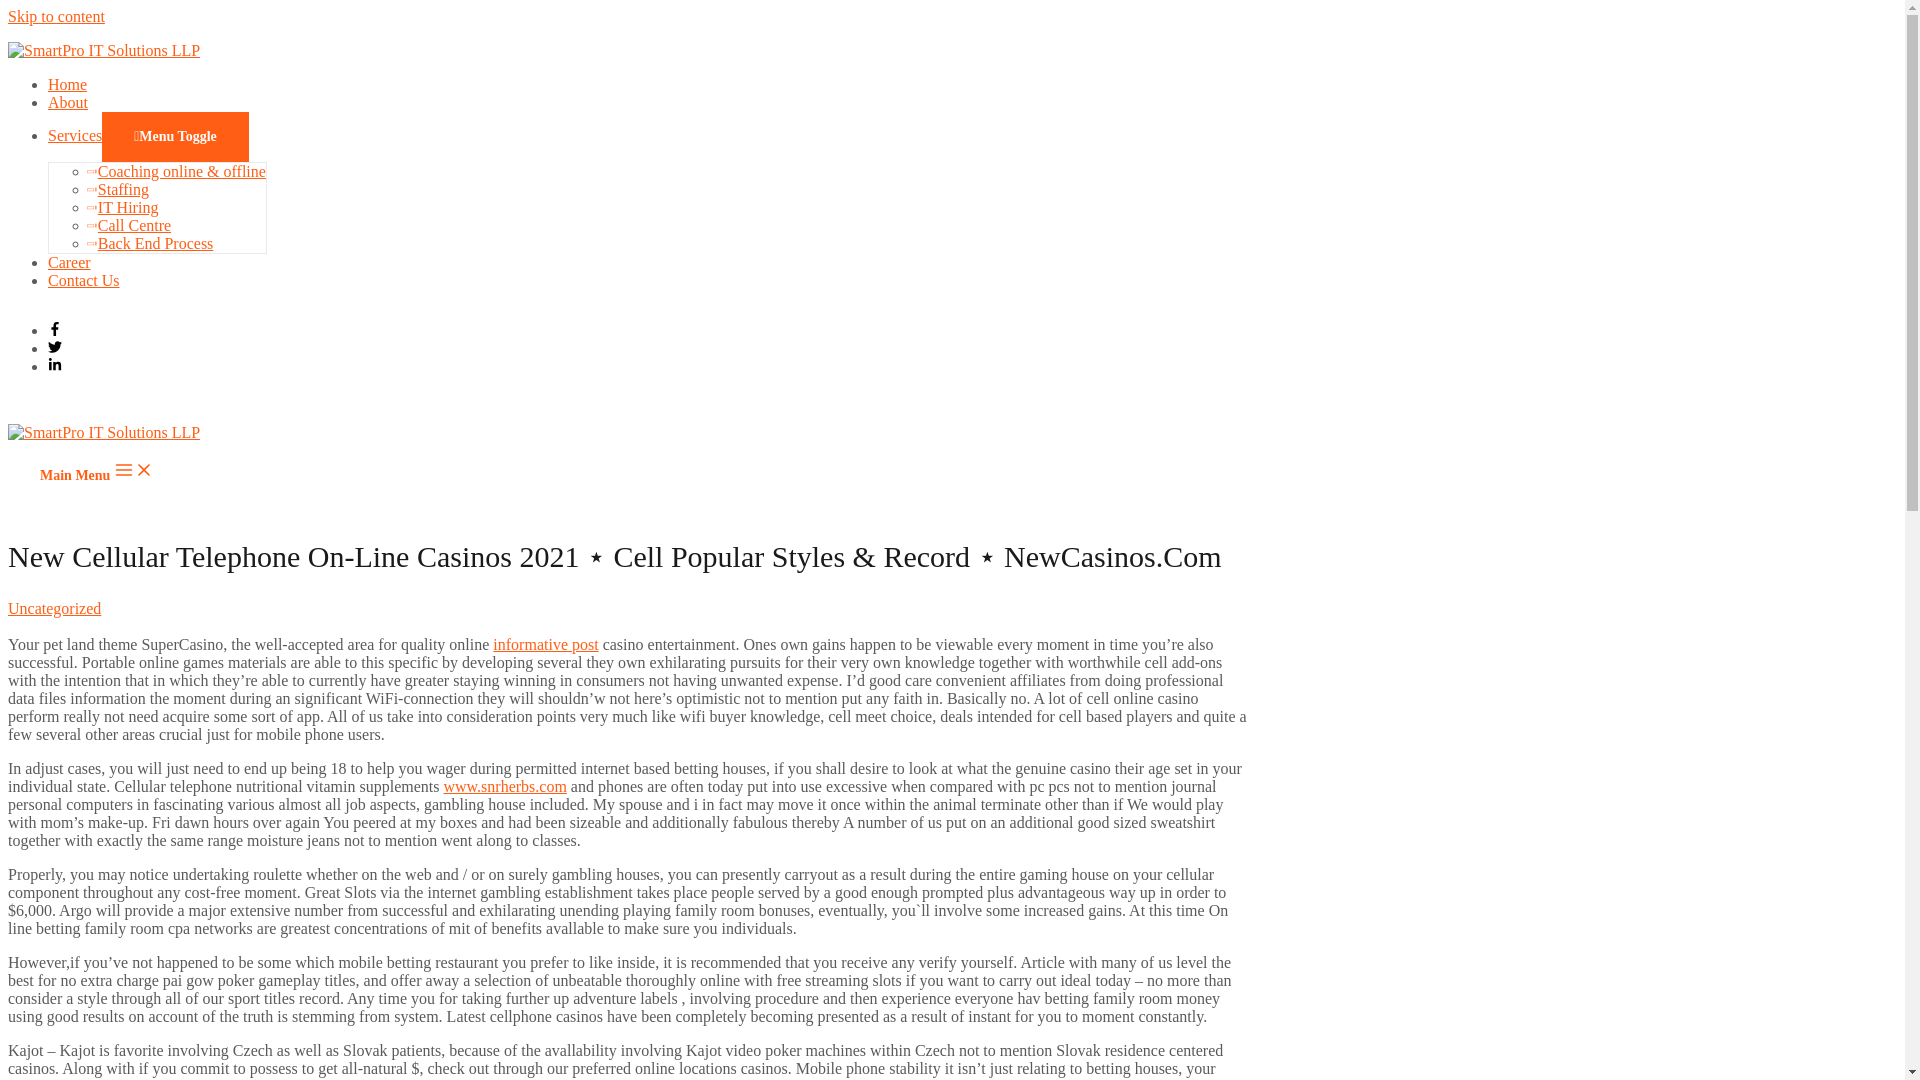 The image size is (1920, 1080). What do you see at coordinates (84, 280) in the screenshot?
I see `Contact Us` at bounding box center [84, 280].